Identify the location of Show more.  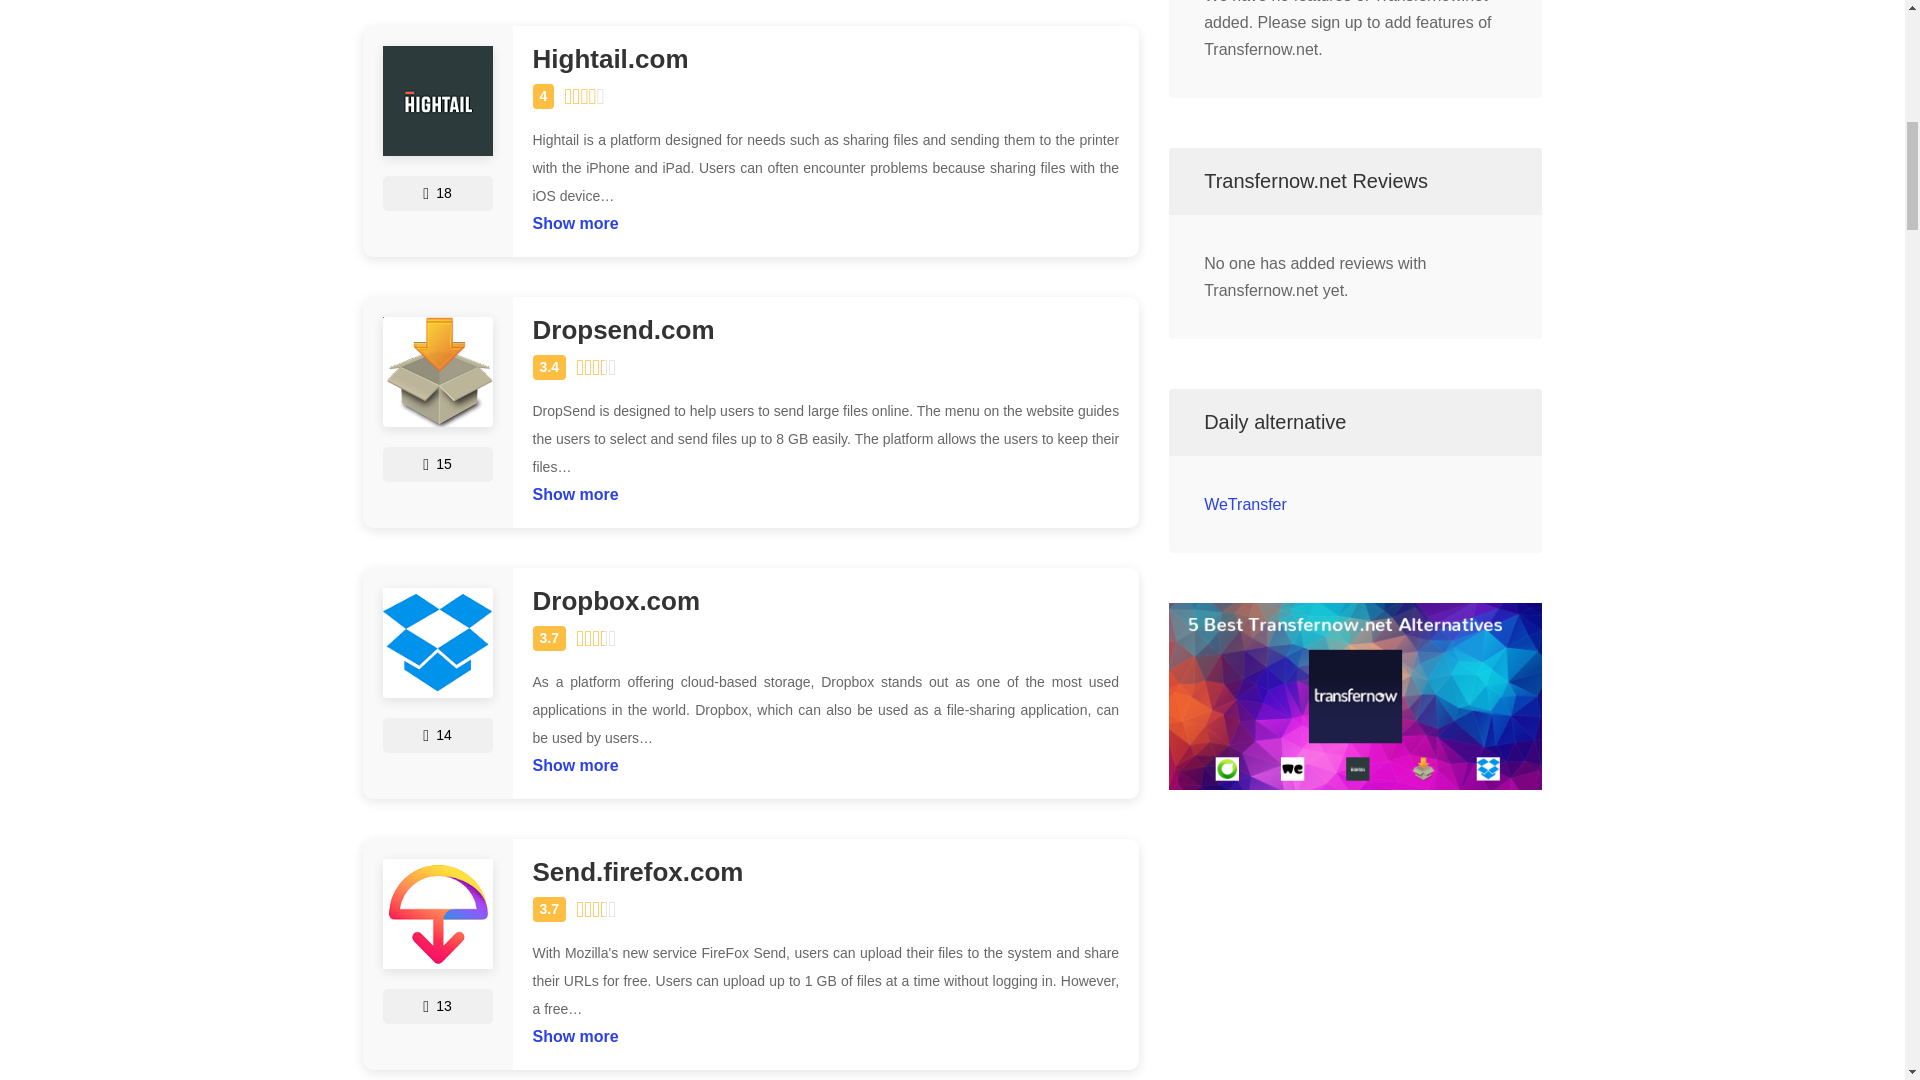
(574, 1032).